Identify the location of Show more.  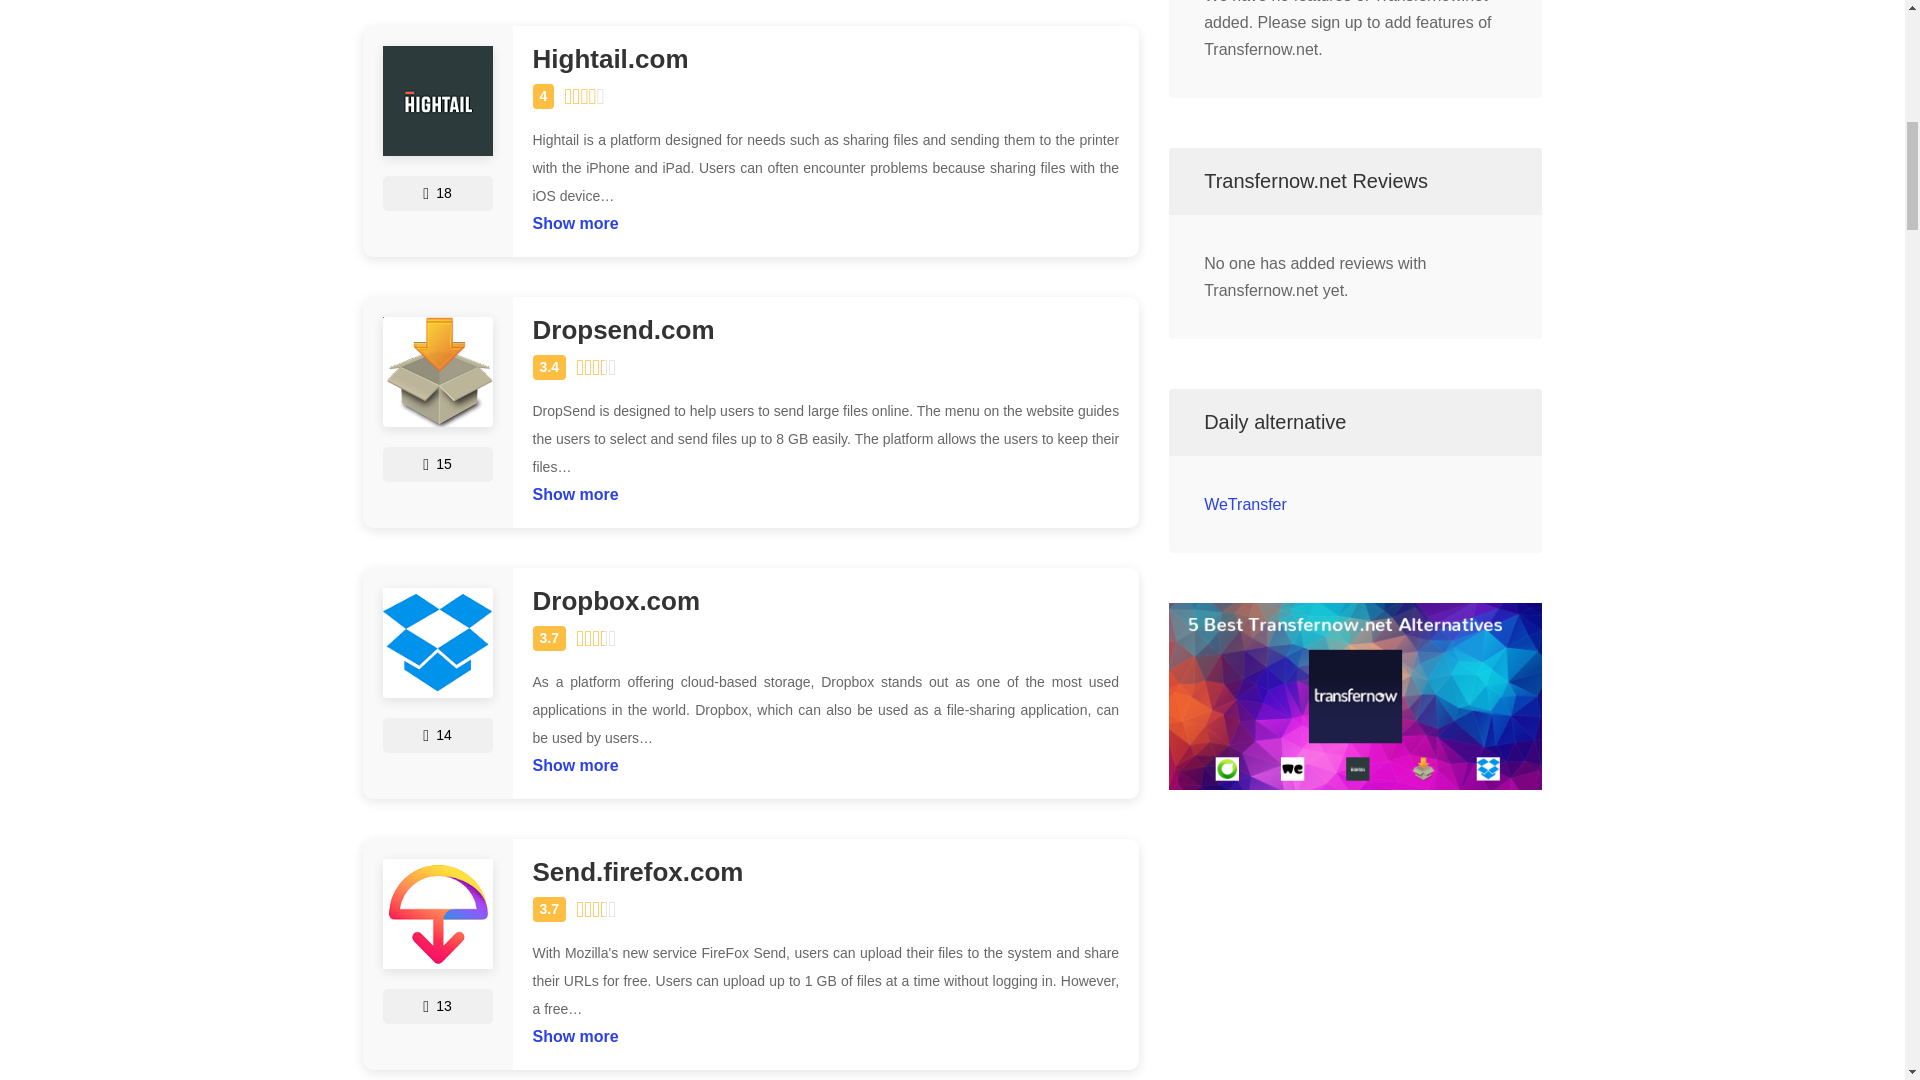
(574, 1032).